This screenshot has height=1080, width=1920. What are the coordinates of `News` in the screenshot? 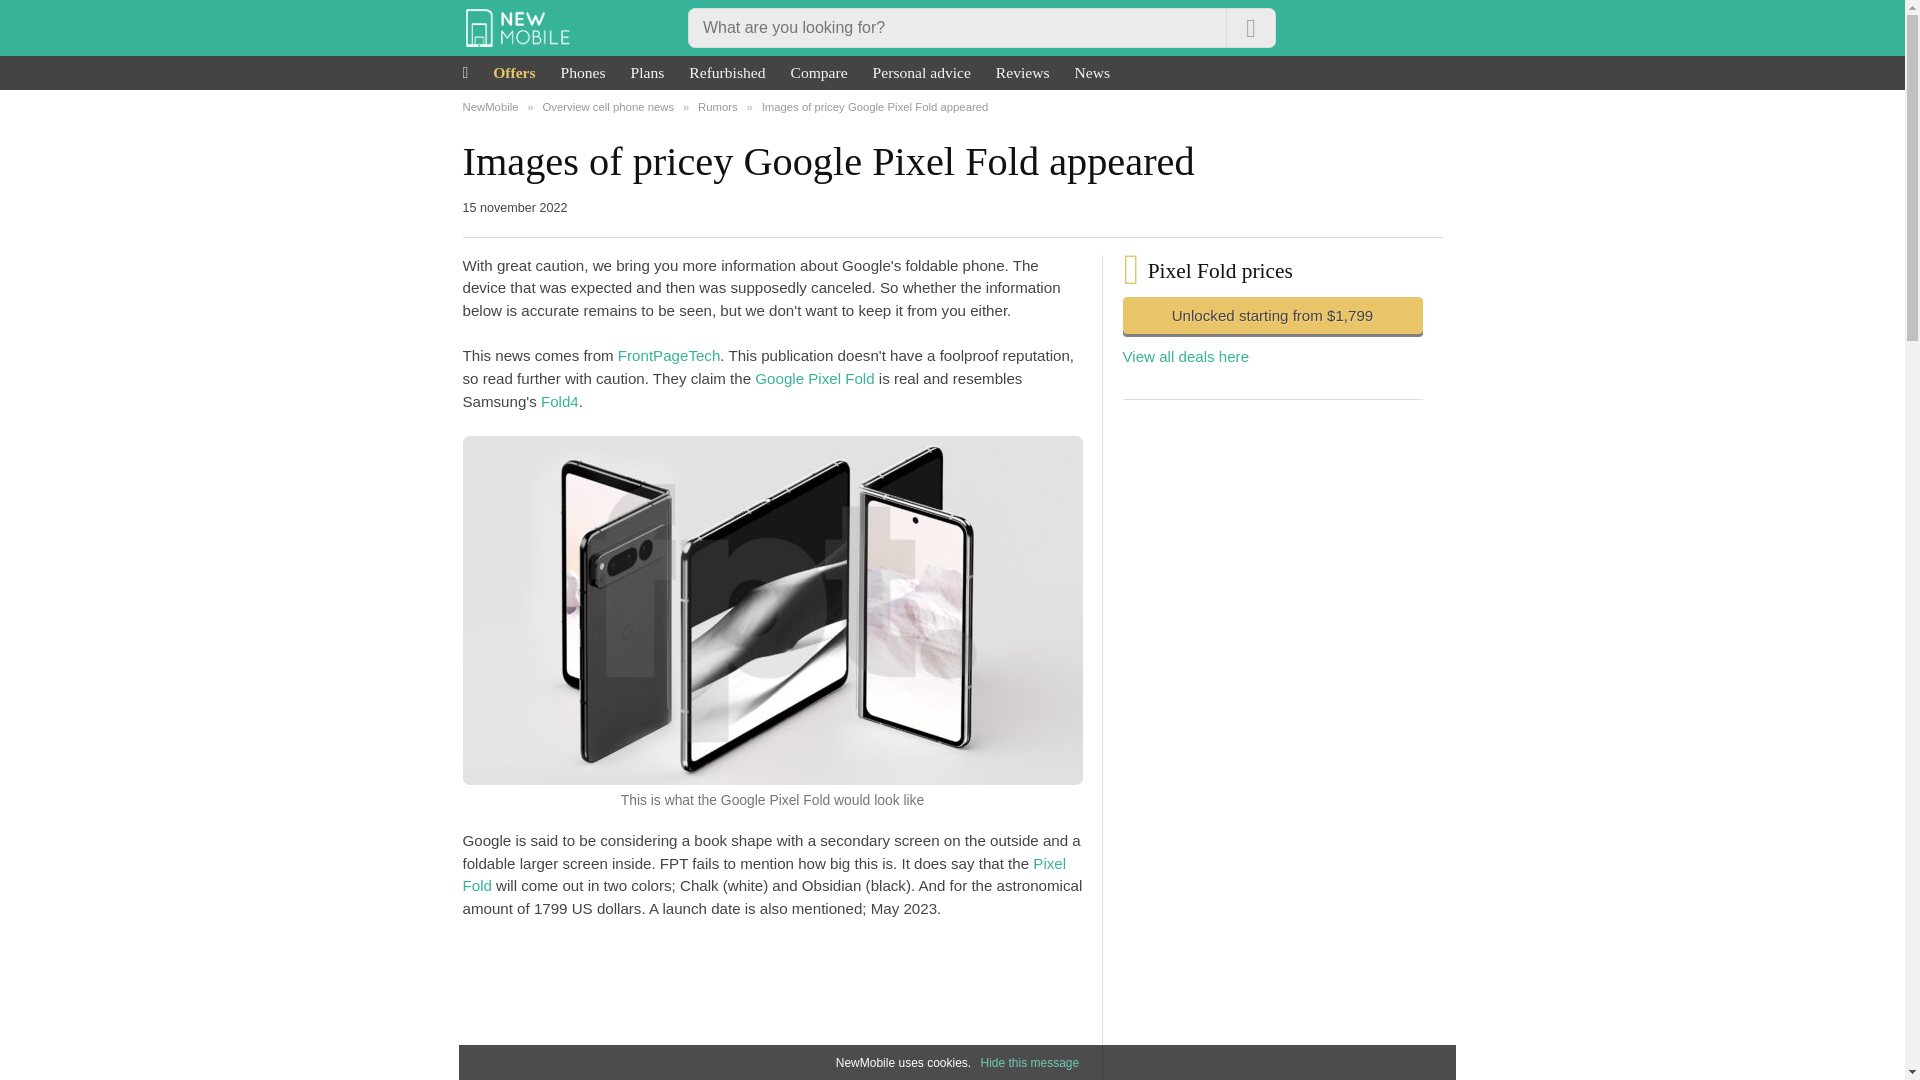 It's located at (1092, 72).